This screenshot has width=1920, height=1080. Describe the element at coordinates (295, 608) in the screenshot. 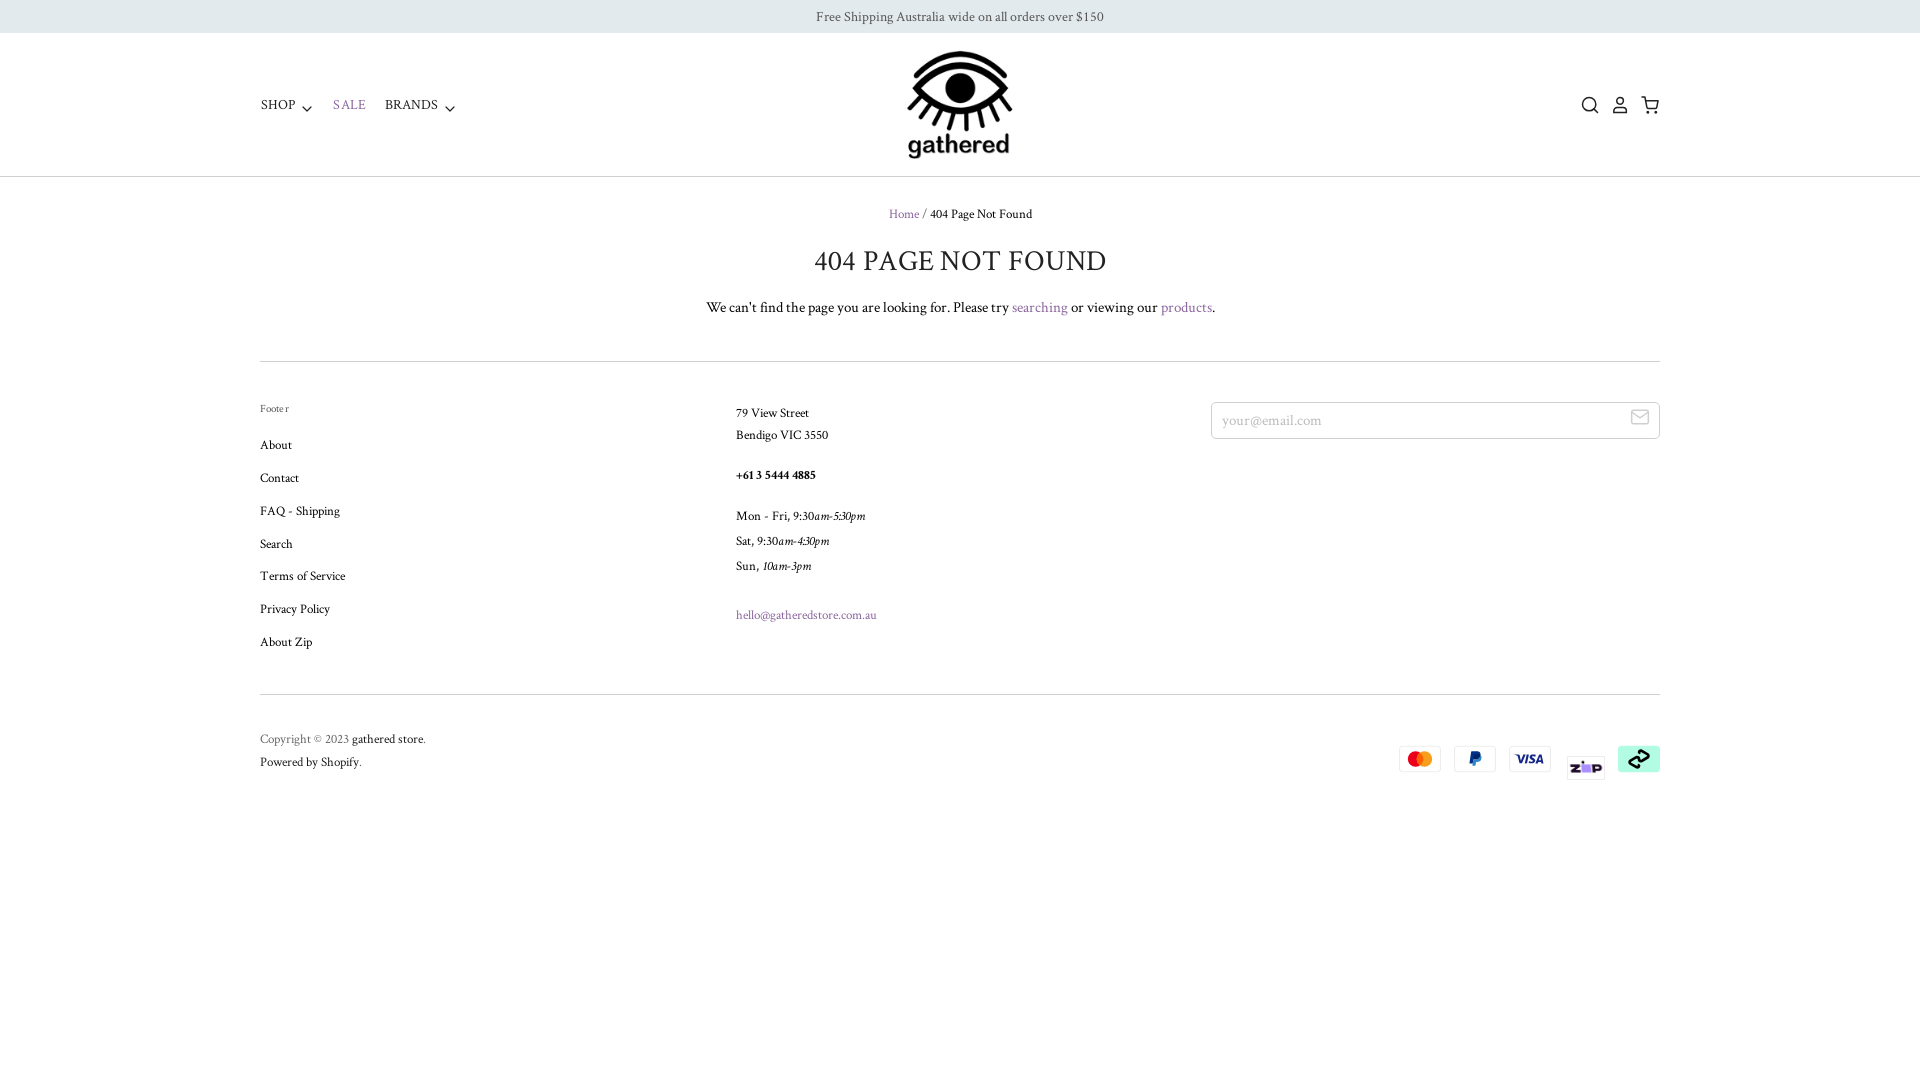

I see `Privacy Policy` at that location.